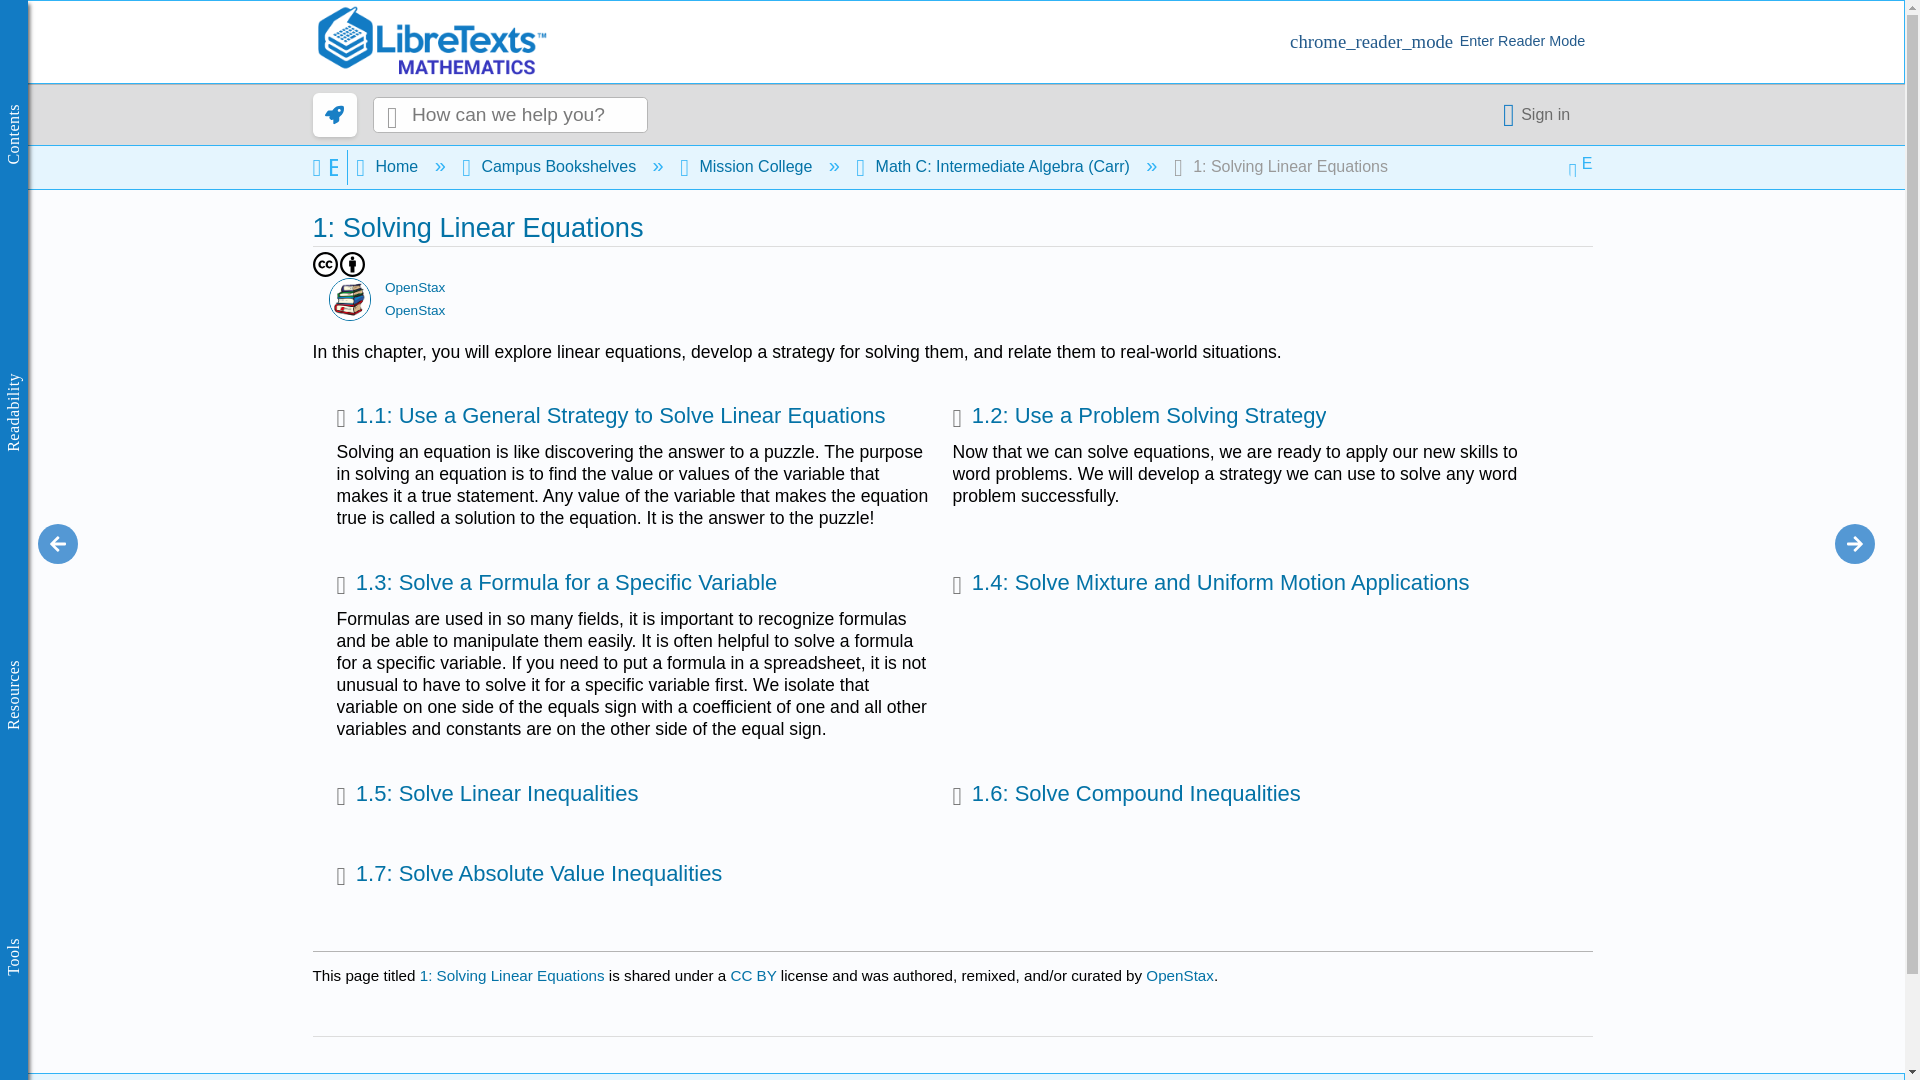  Describe the element at coordinates (1540, 114) in the screenshot. I see `Single Sign-On` at that location.